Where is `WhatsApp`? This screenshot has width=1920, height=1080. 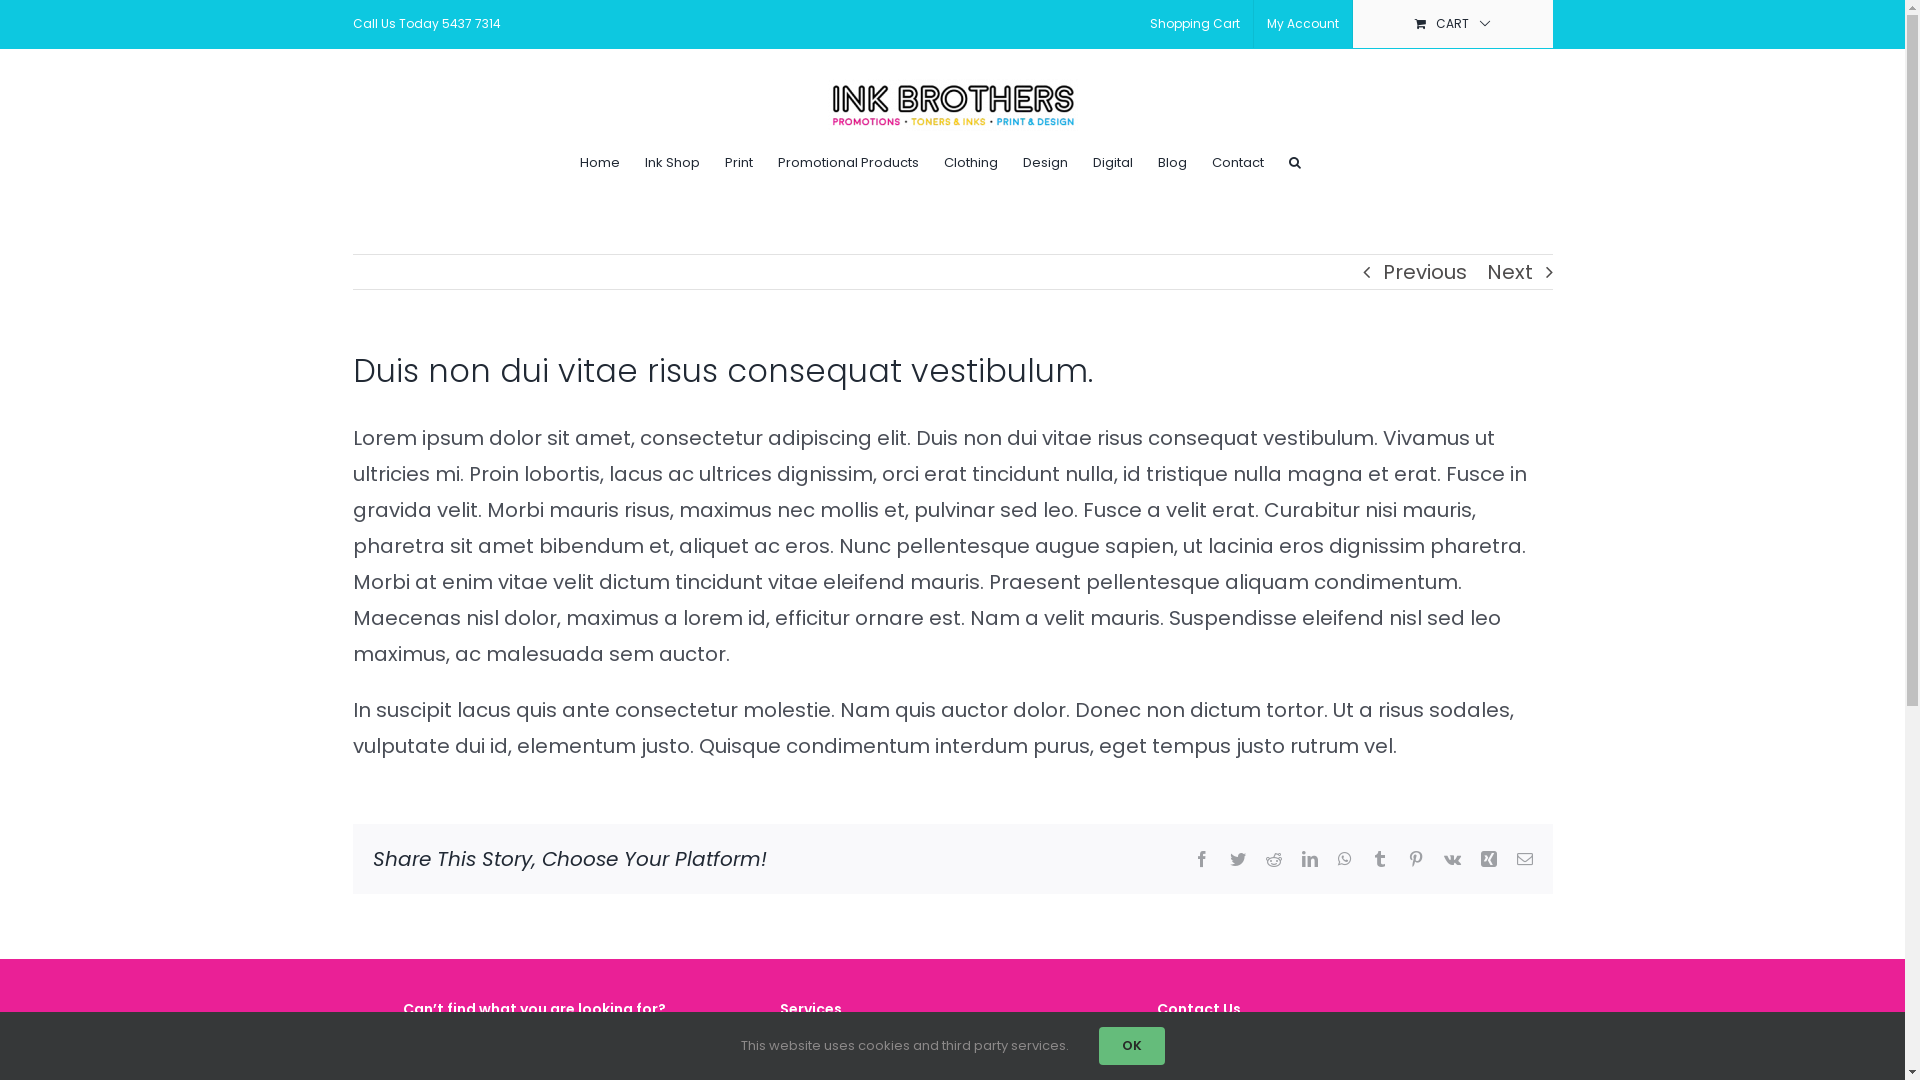
WhatsApp is located at coordinates (1345, 859).